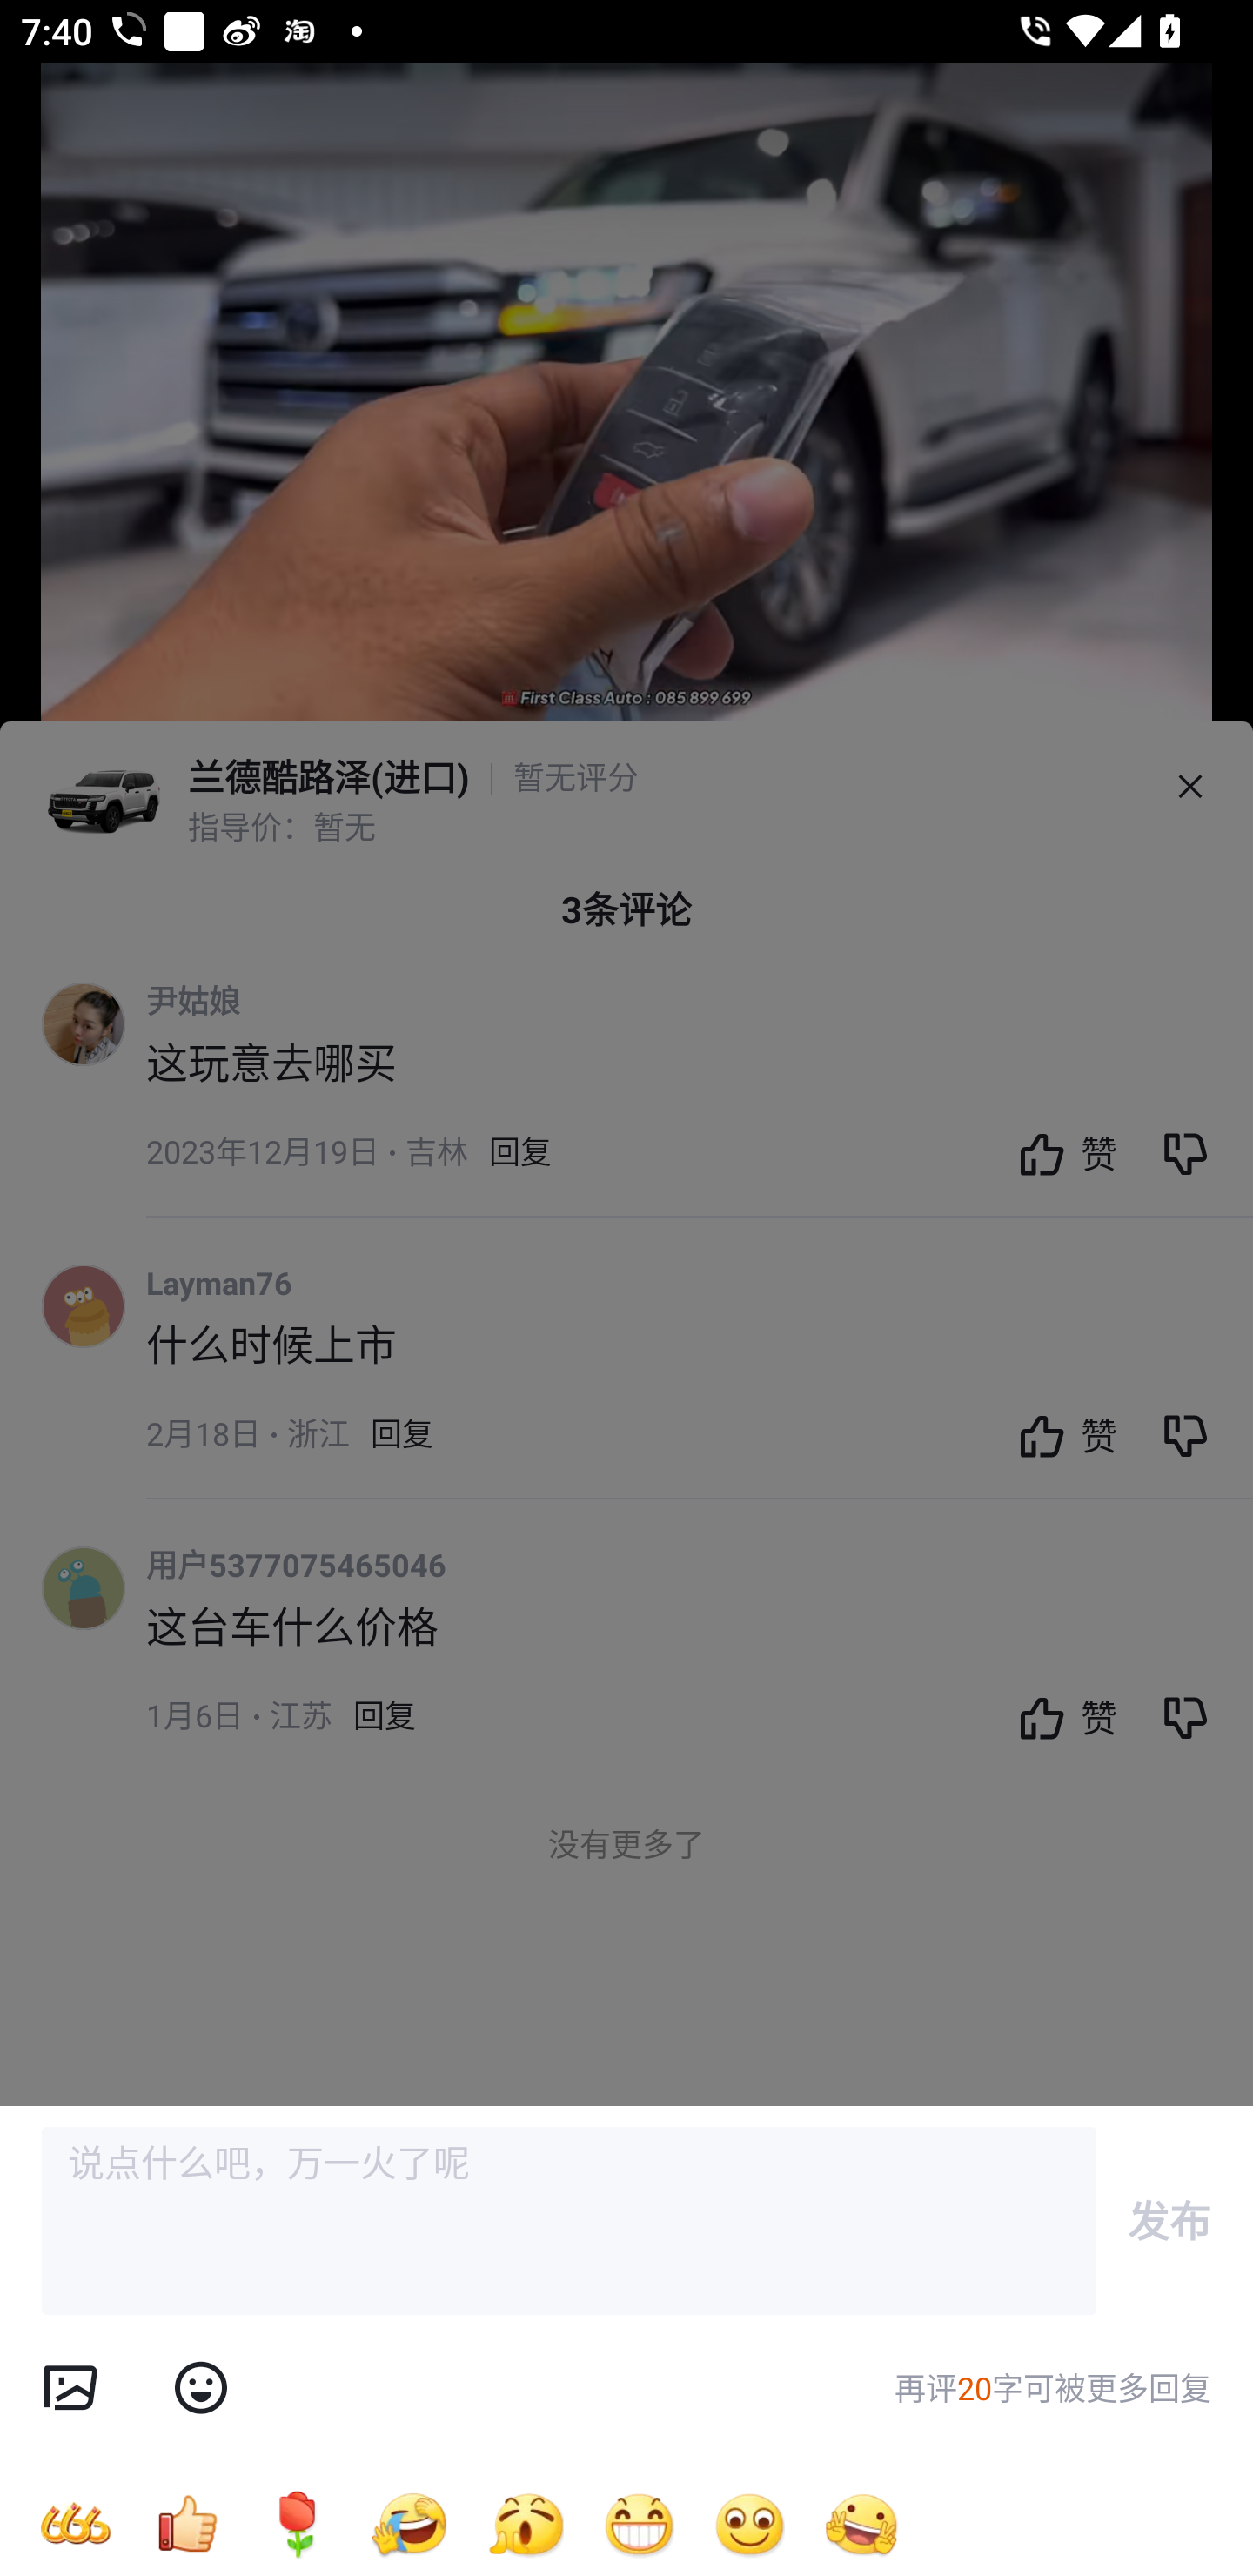  I want to click on [微笑], so click(750, 2523).